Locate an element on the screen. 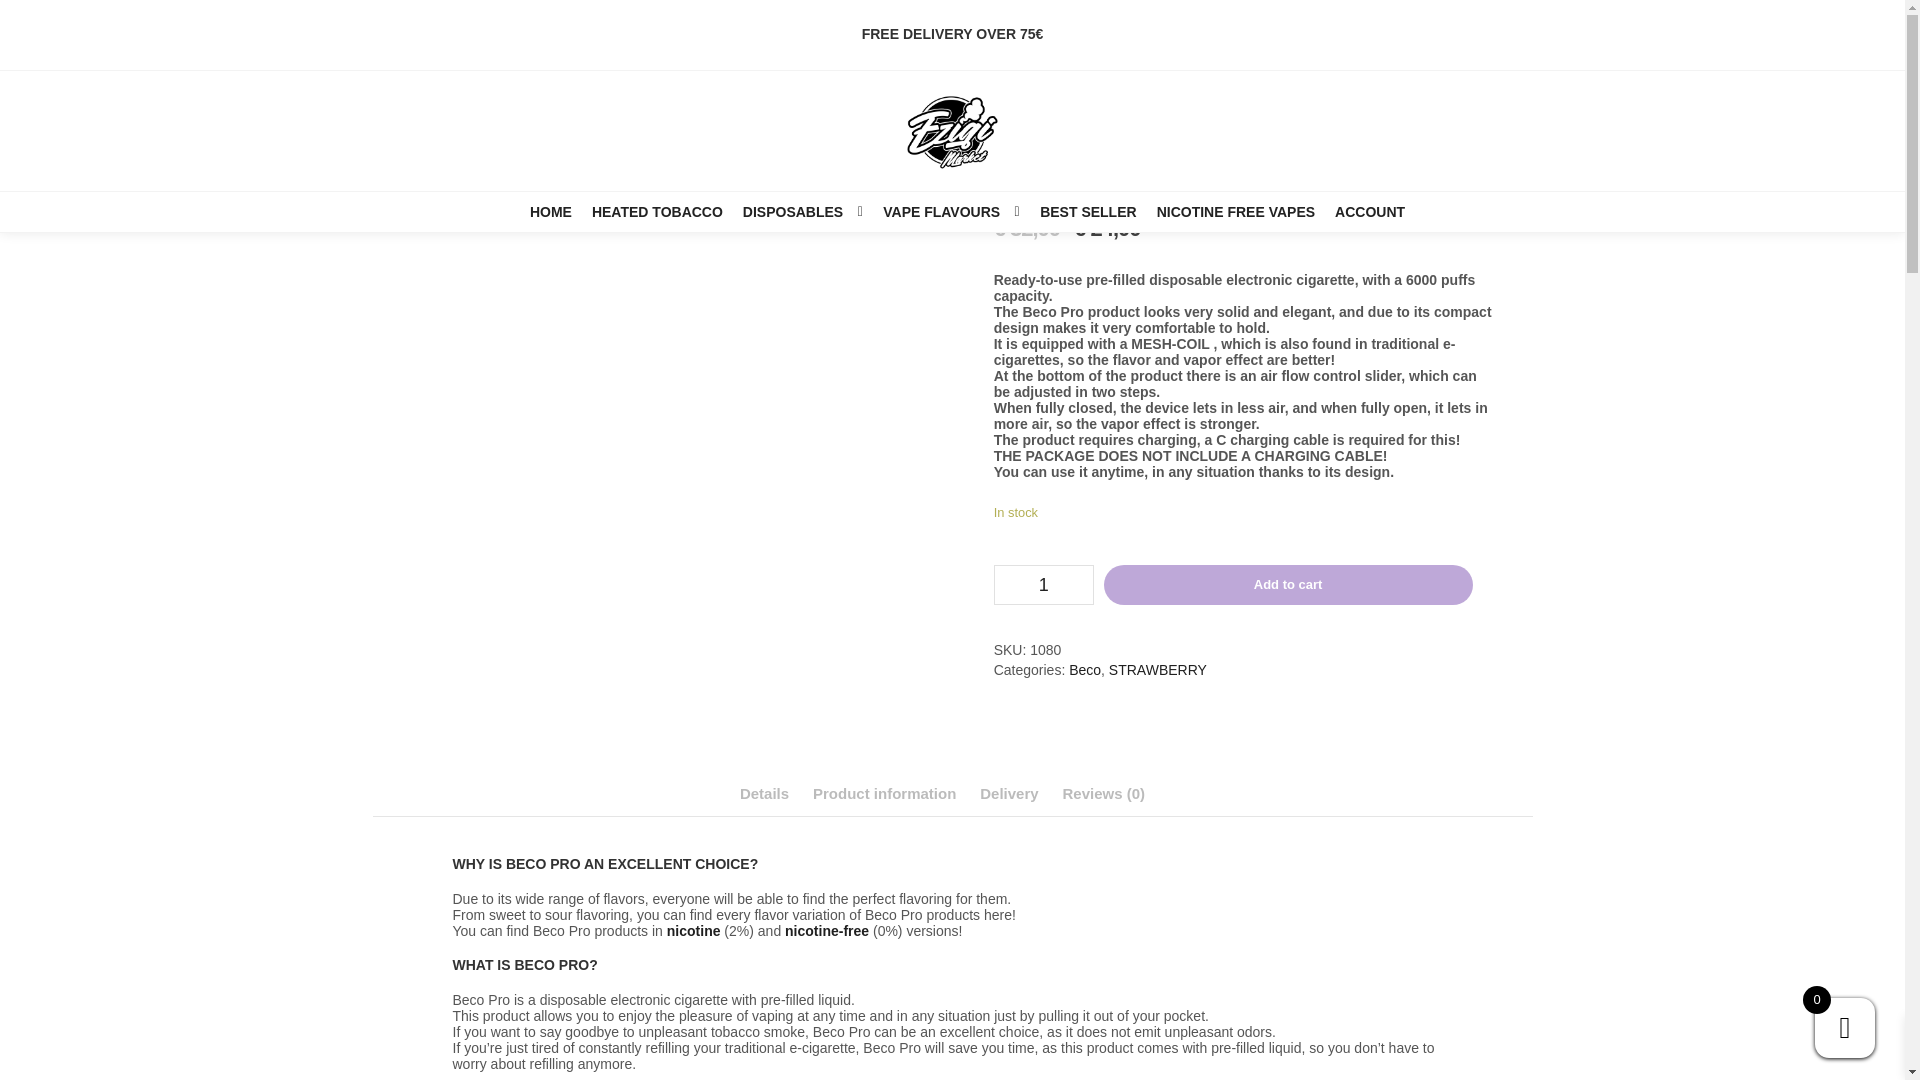 The width and height of the screenshot is (1920, 1080). BEST SELLER is located at coordinates (1088, 212).